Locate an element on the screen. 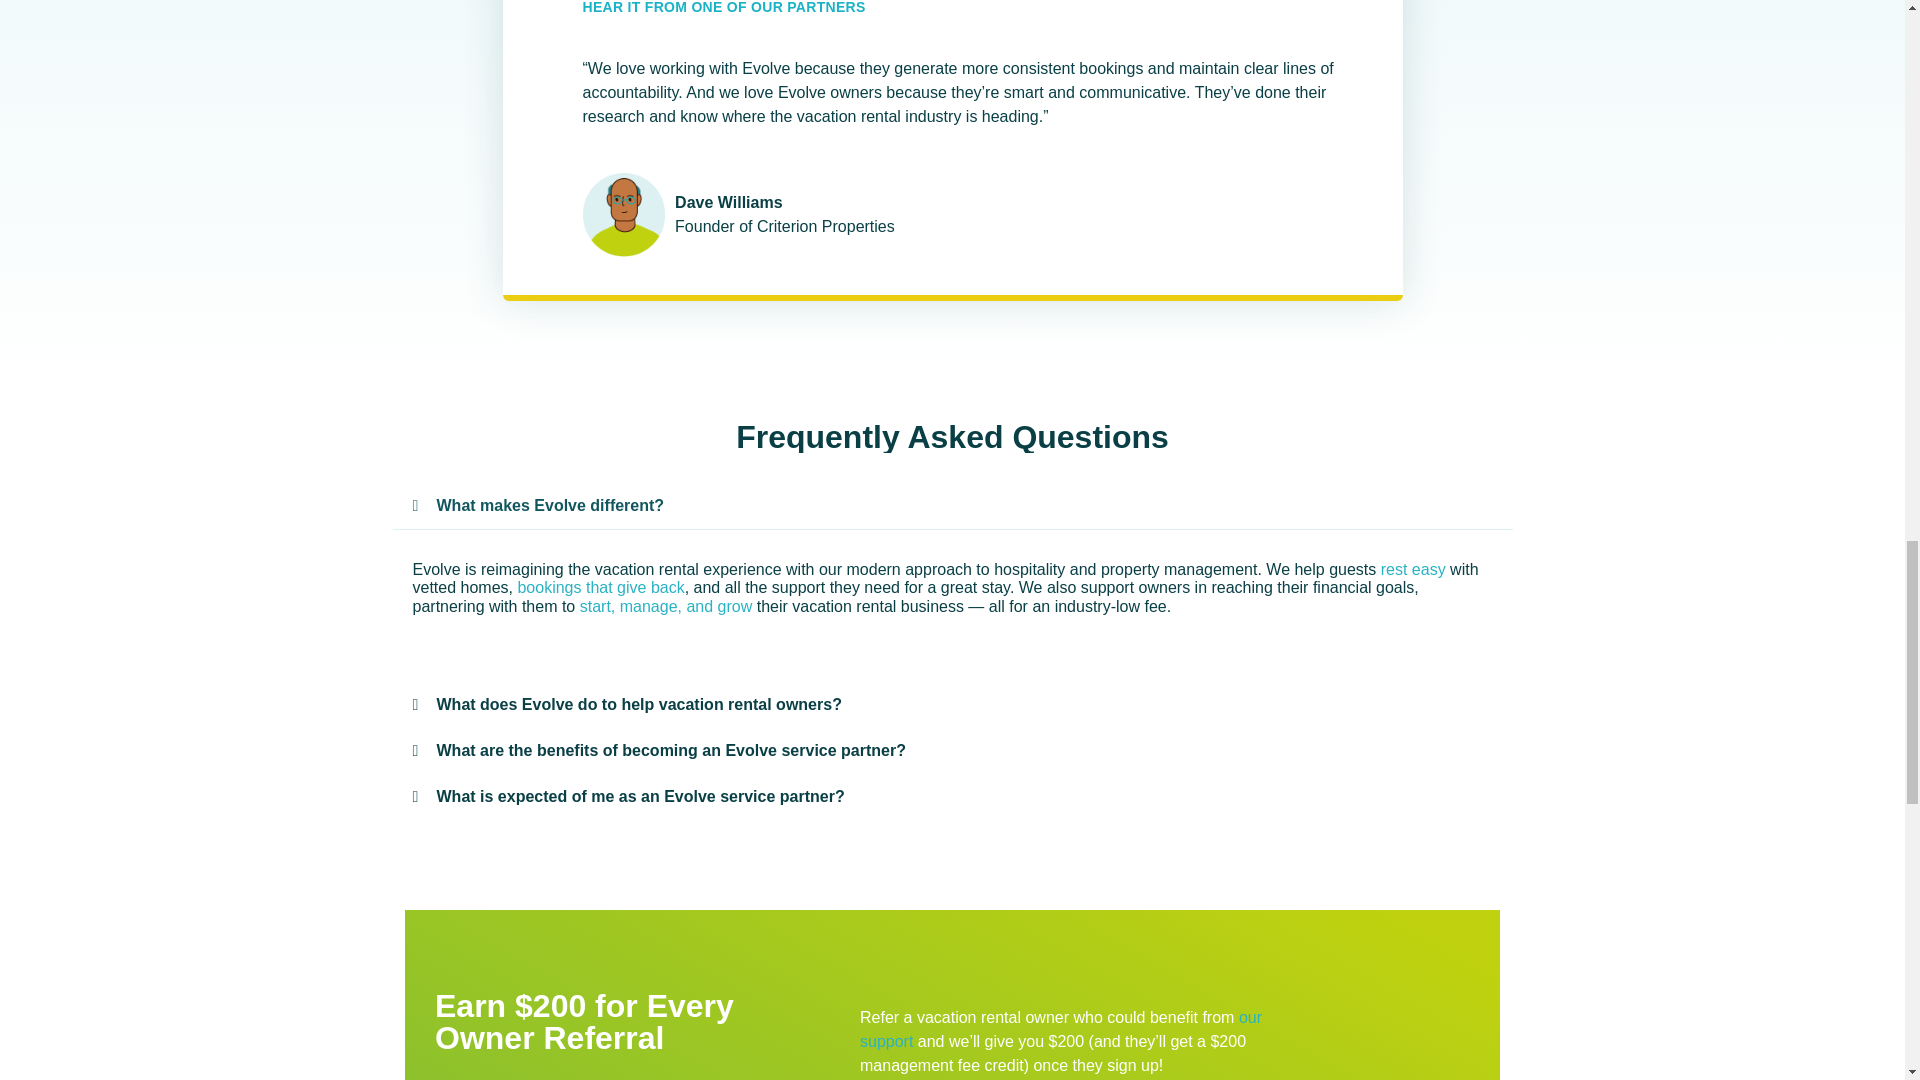 The image size is (1920, 1080). our support is located at coordinates (1060, 1028).